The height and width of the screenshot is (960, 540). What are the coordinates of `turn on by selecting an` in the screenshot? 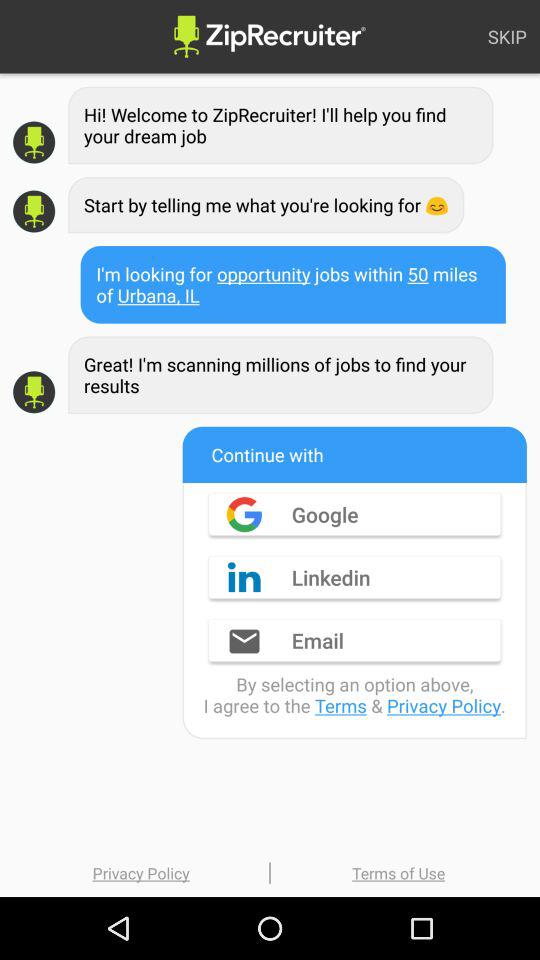 It's located at (354, 694).